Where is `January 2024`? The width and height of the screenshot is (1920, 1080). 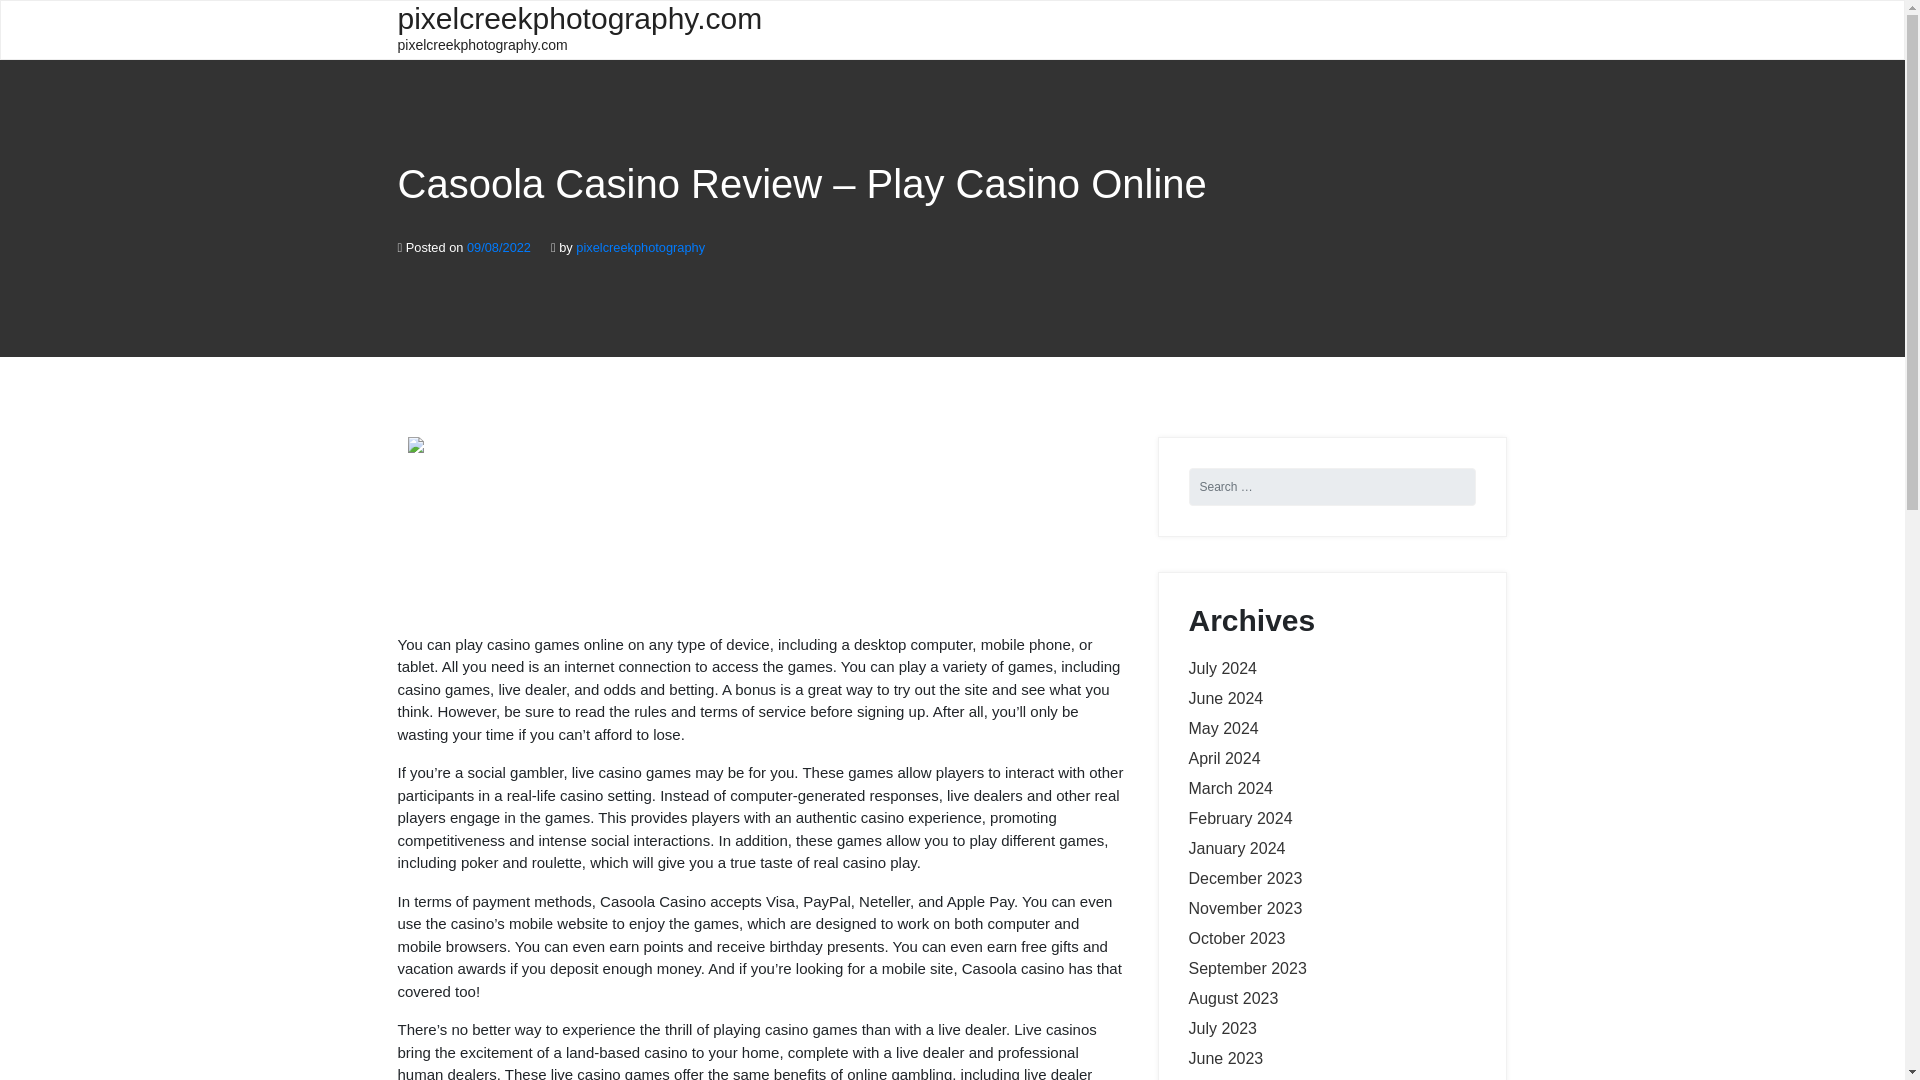
January 2024 is located at coordinates (1236, 848).